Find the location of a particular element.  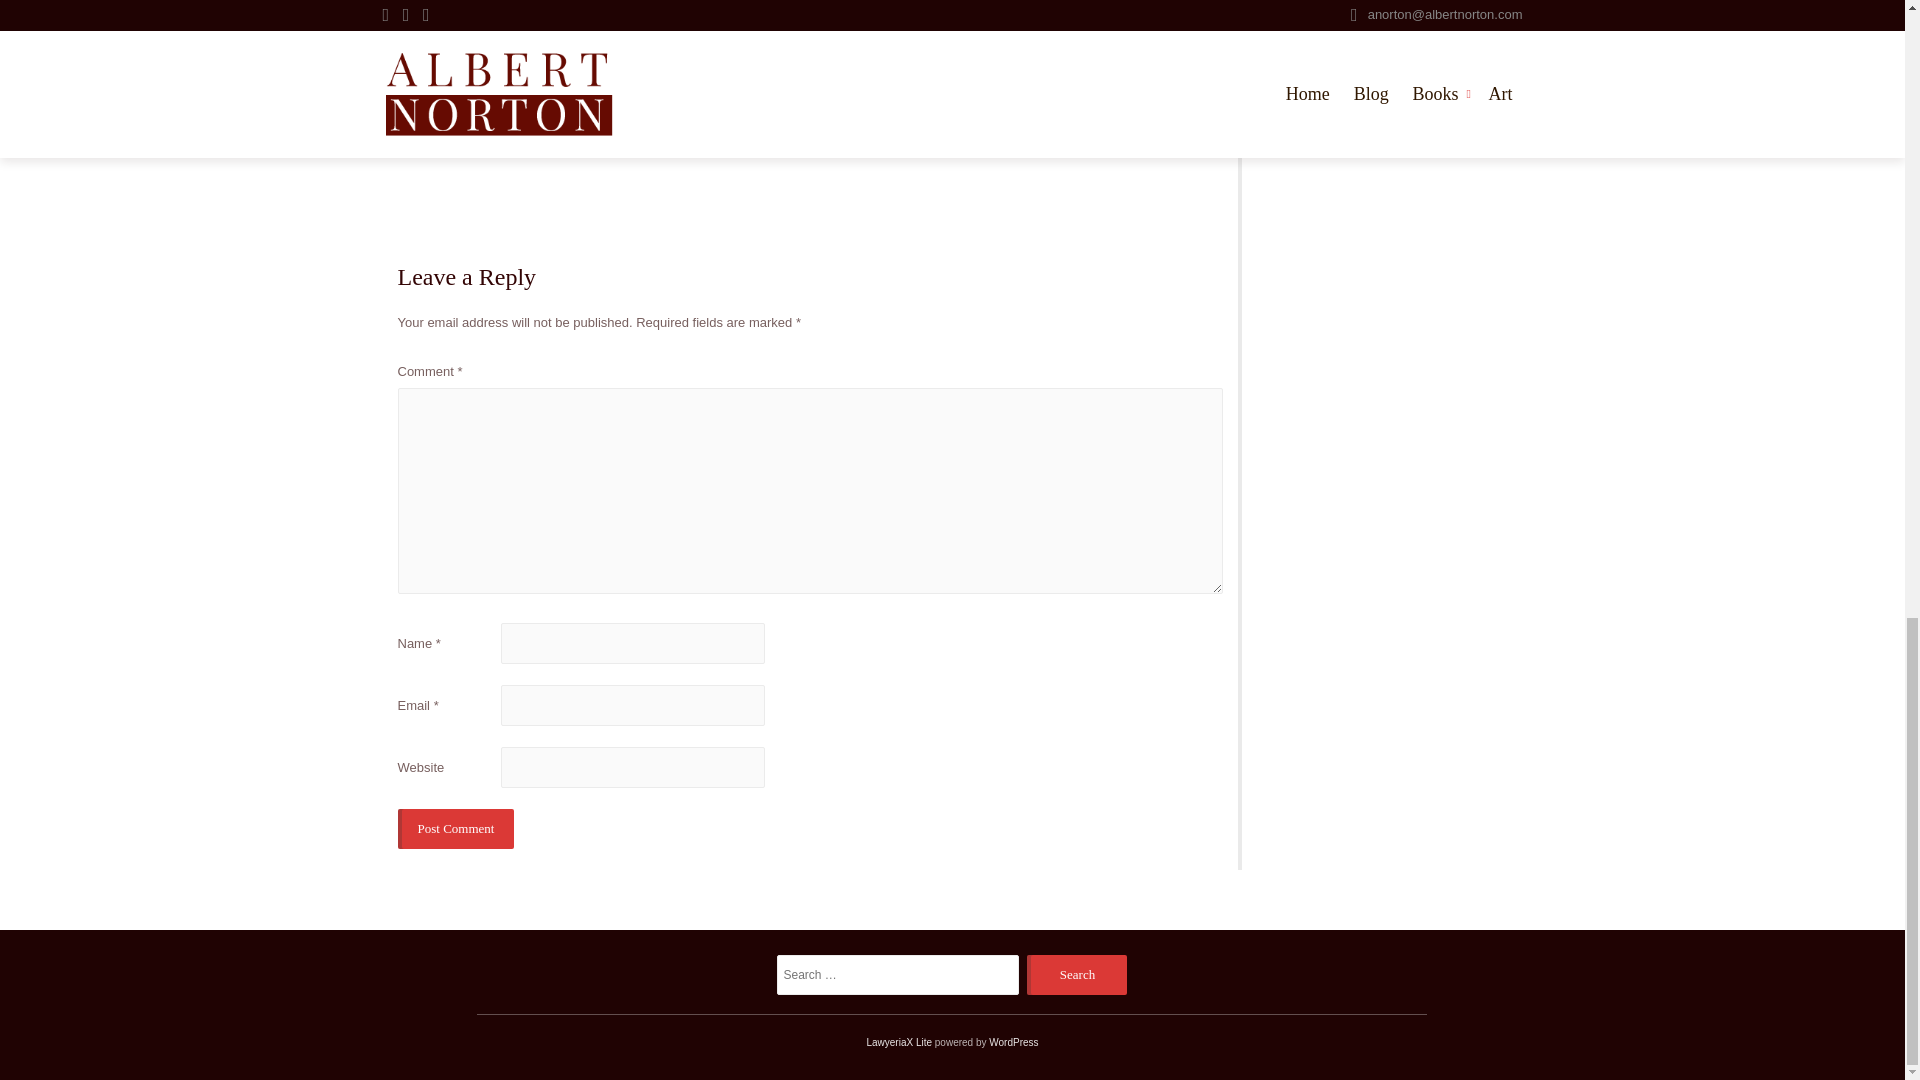

Agnosticism is located at coordinates (442, 8).